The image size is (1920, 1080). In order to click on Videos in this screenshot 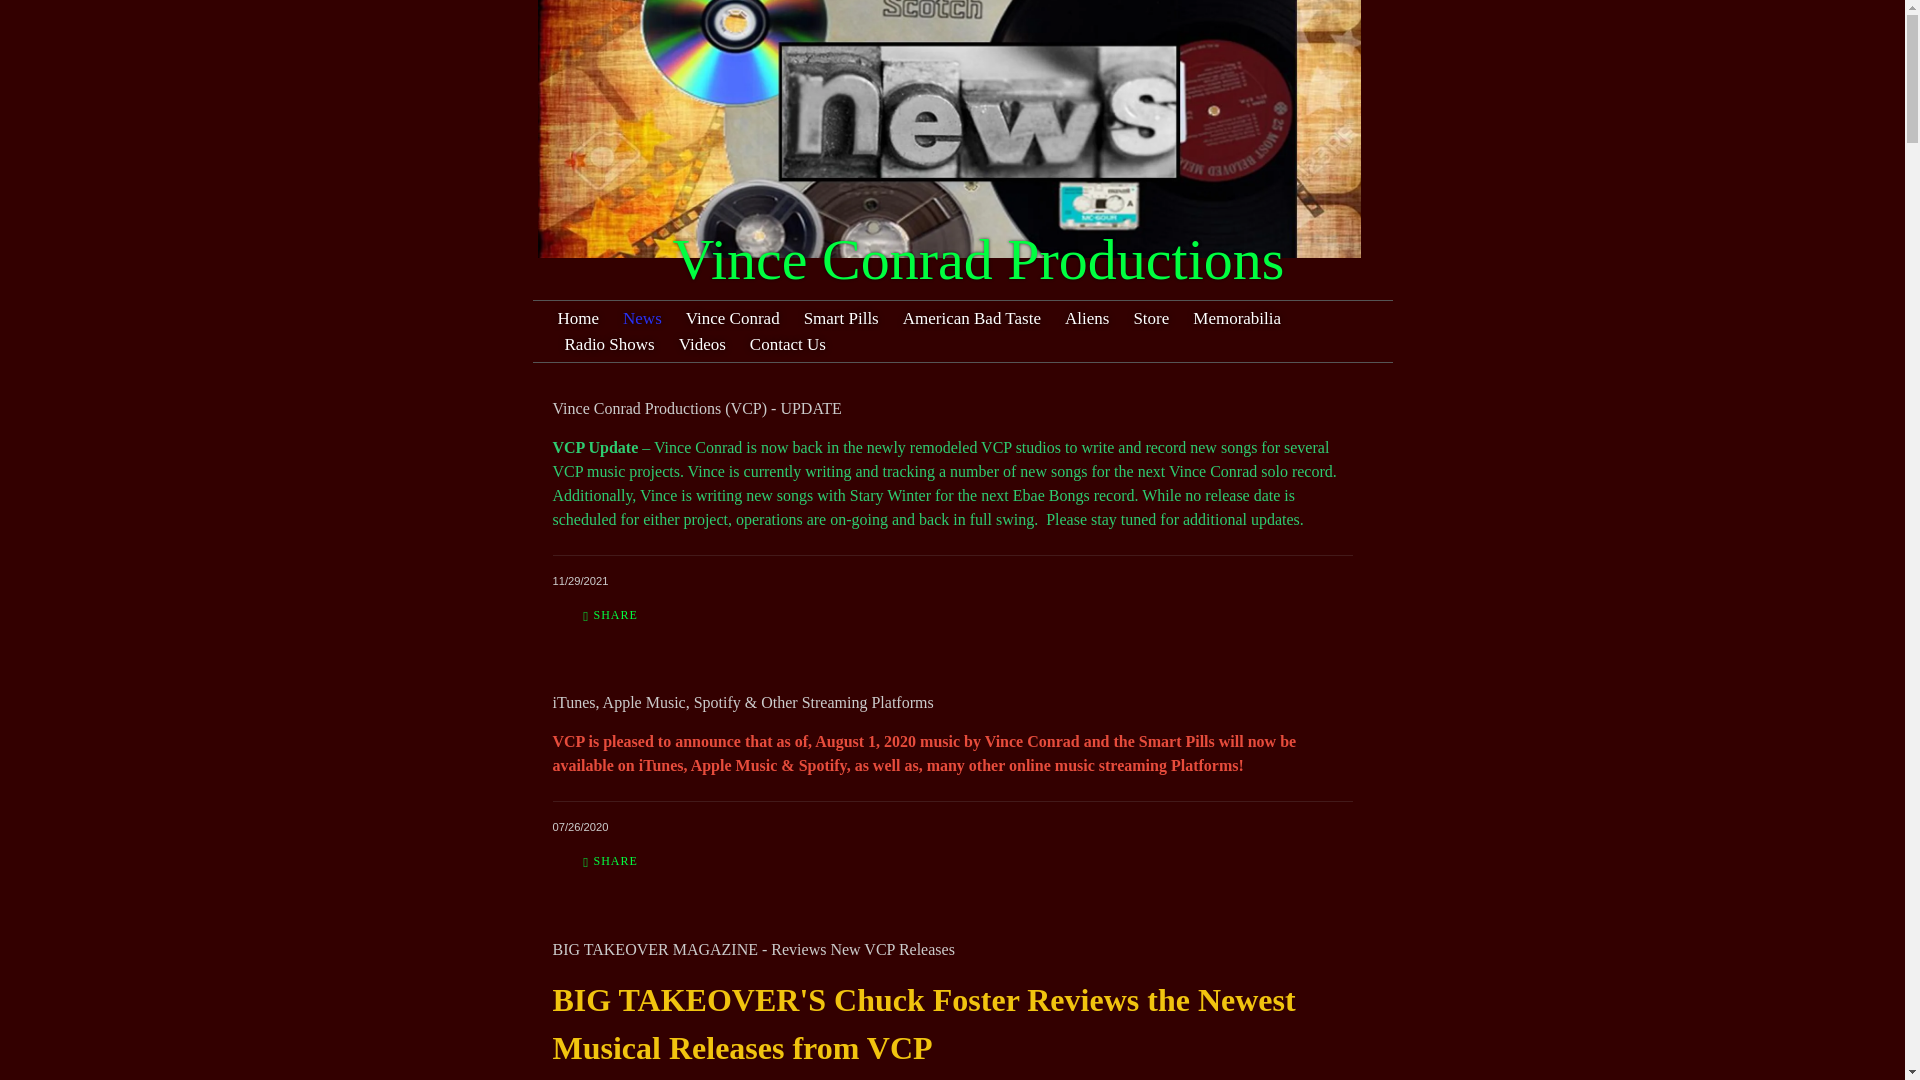, I will do `click(702, 344)`.